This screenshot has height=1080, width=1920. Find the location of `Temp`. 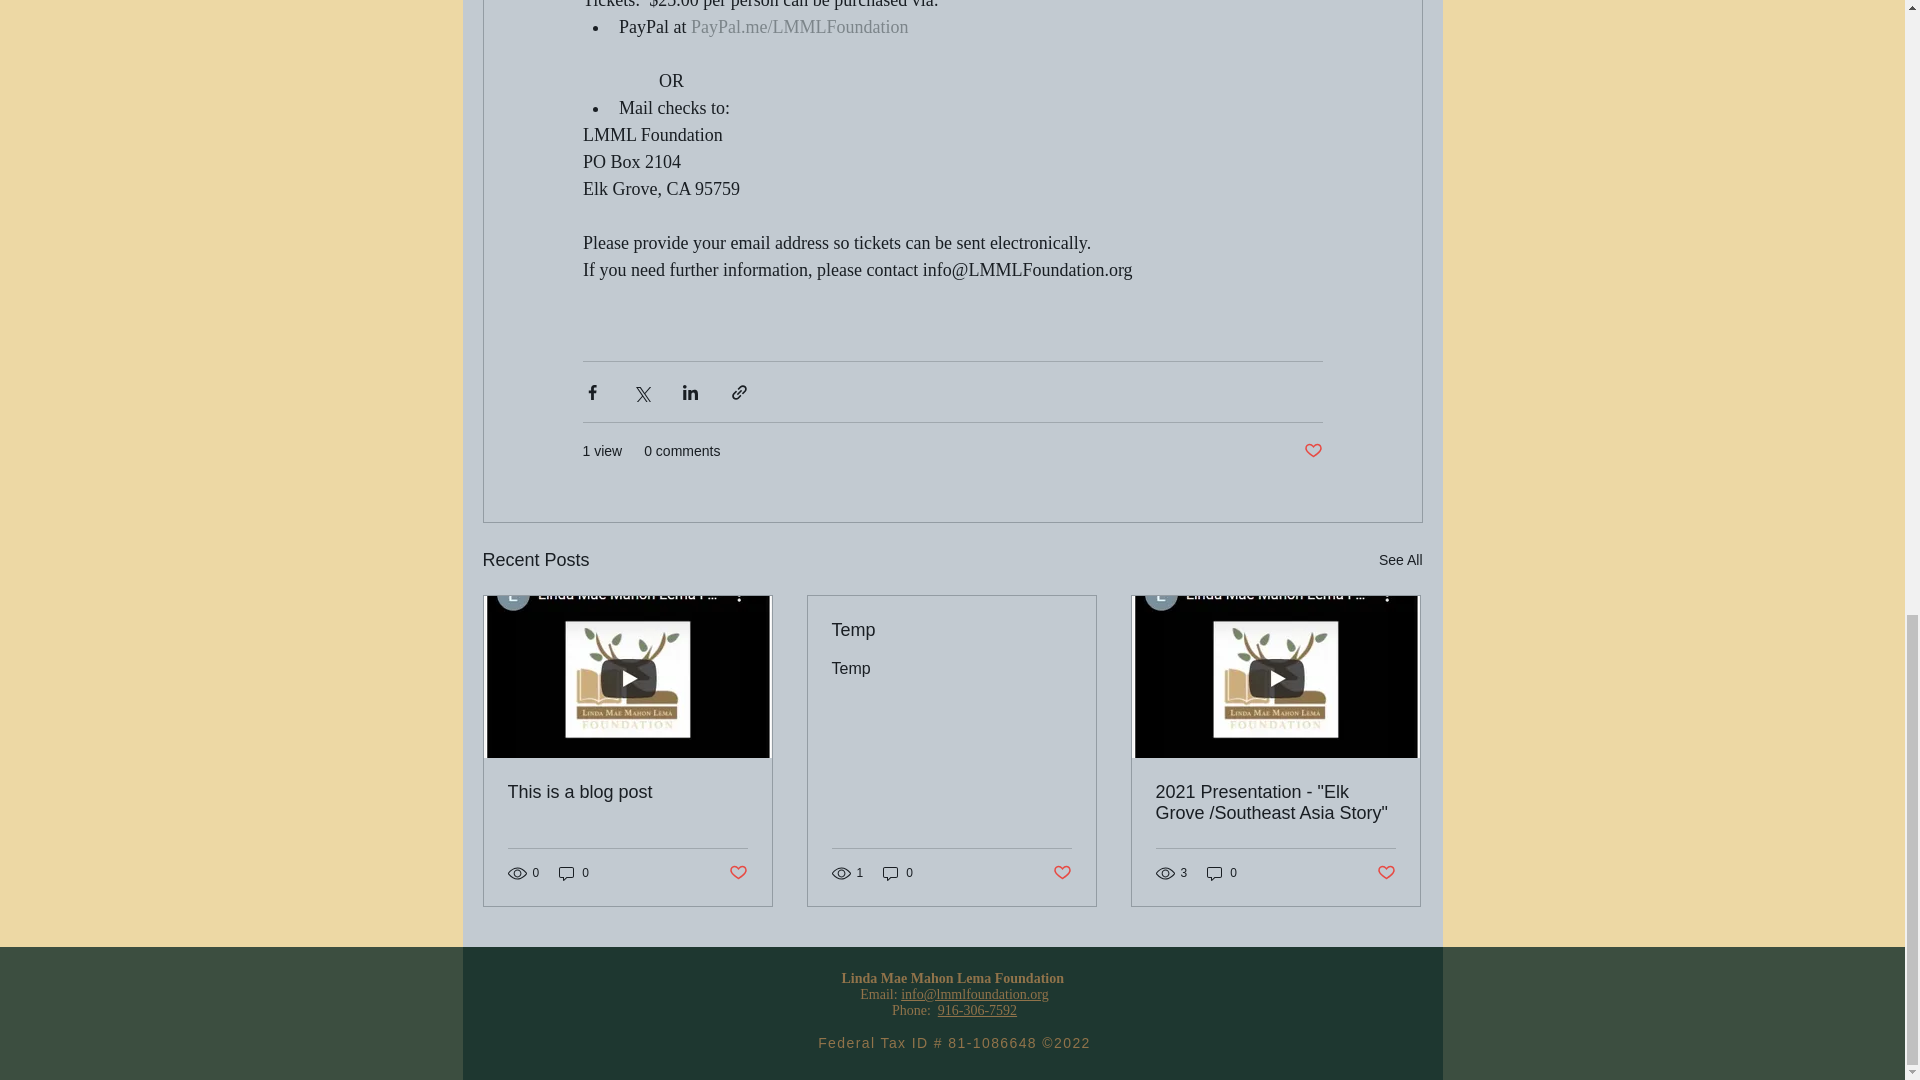

Temp is located at coordinates (951, 630).